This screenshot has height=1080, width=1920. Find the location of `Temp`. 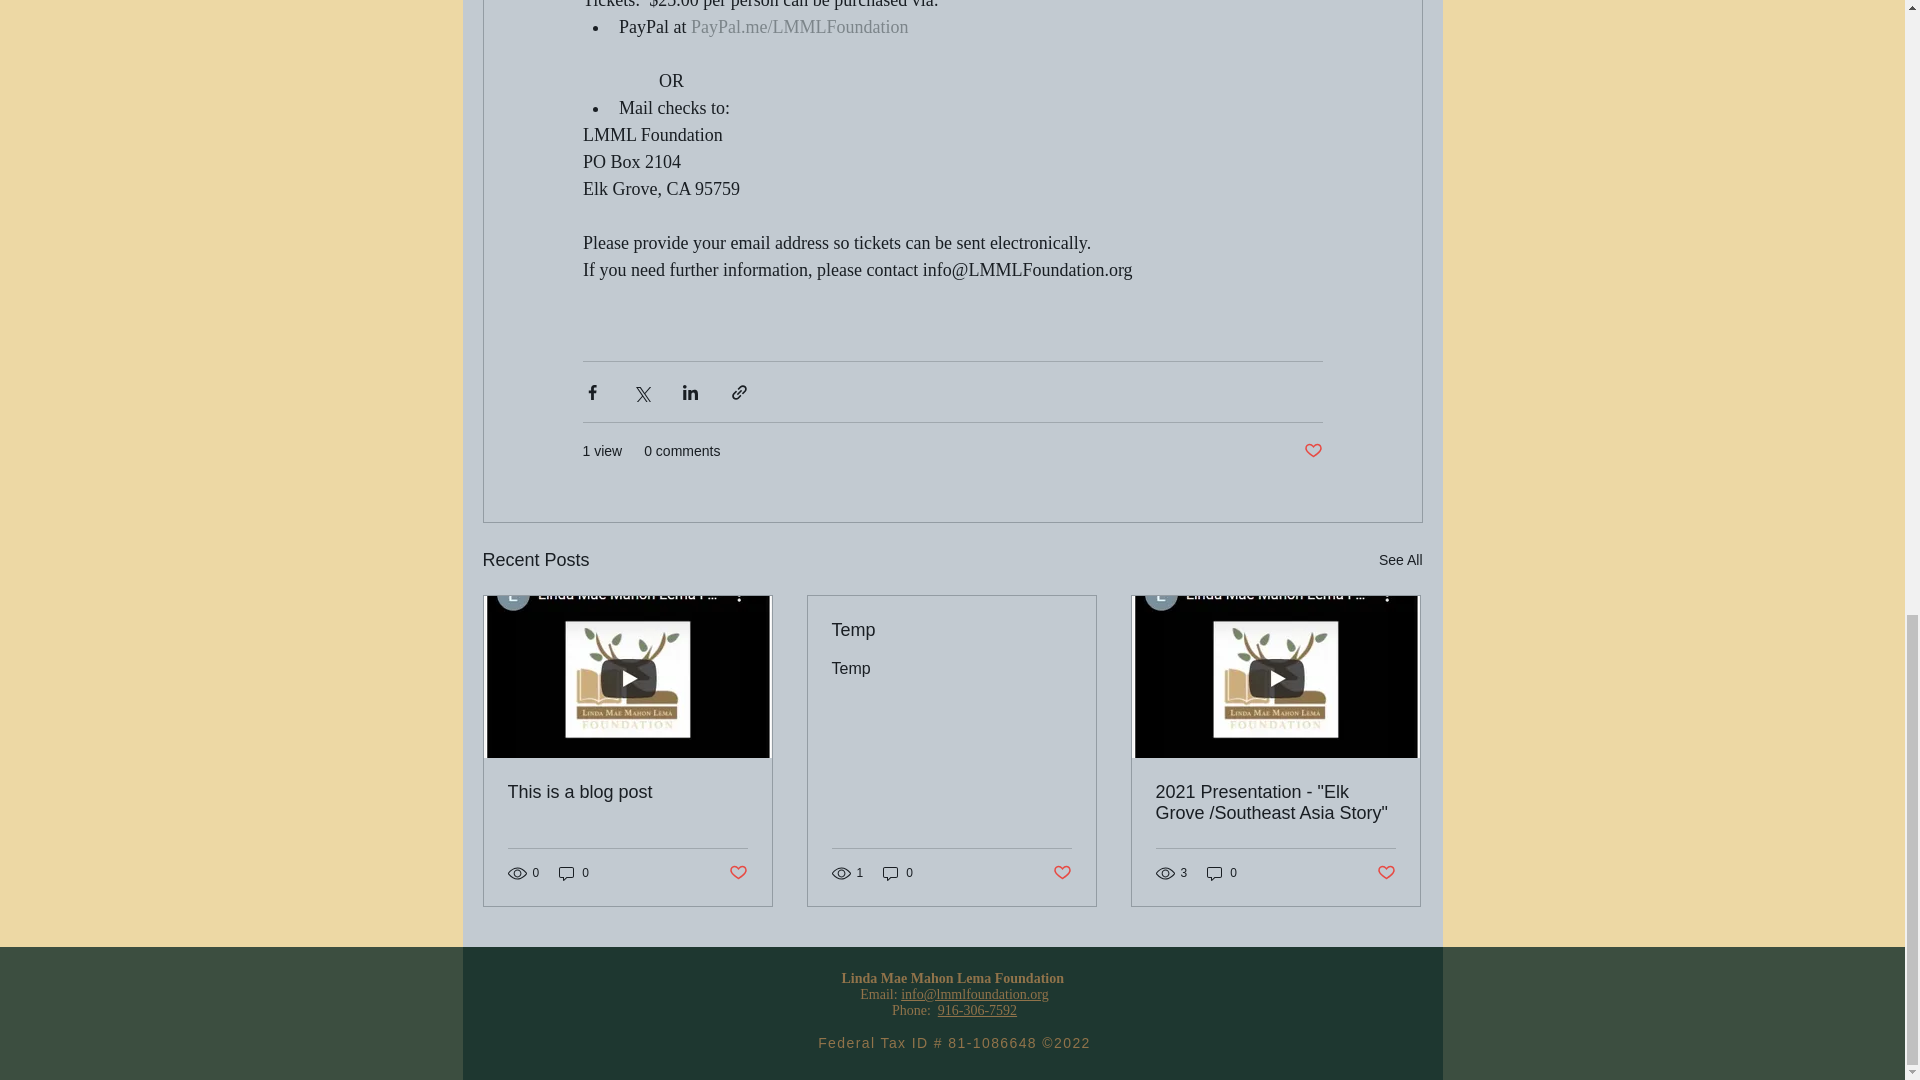

Temp is located at coordinates (951, 630).